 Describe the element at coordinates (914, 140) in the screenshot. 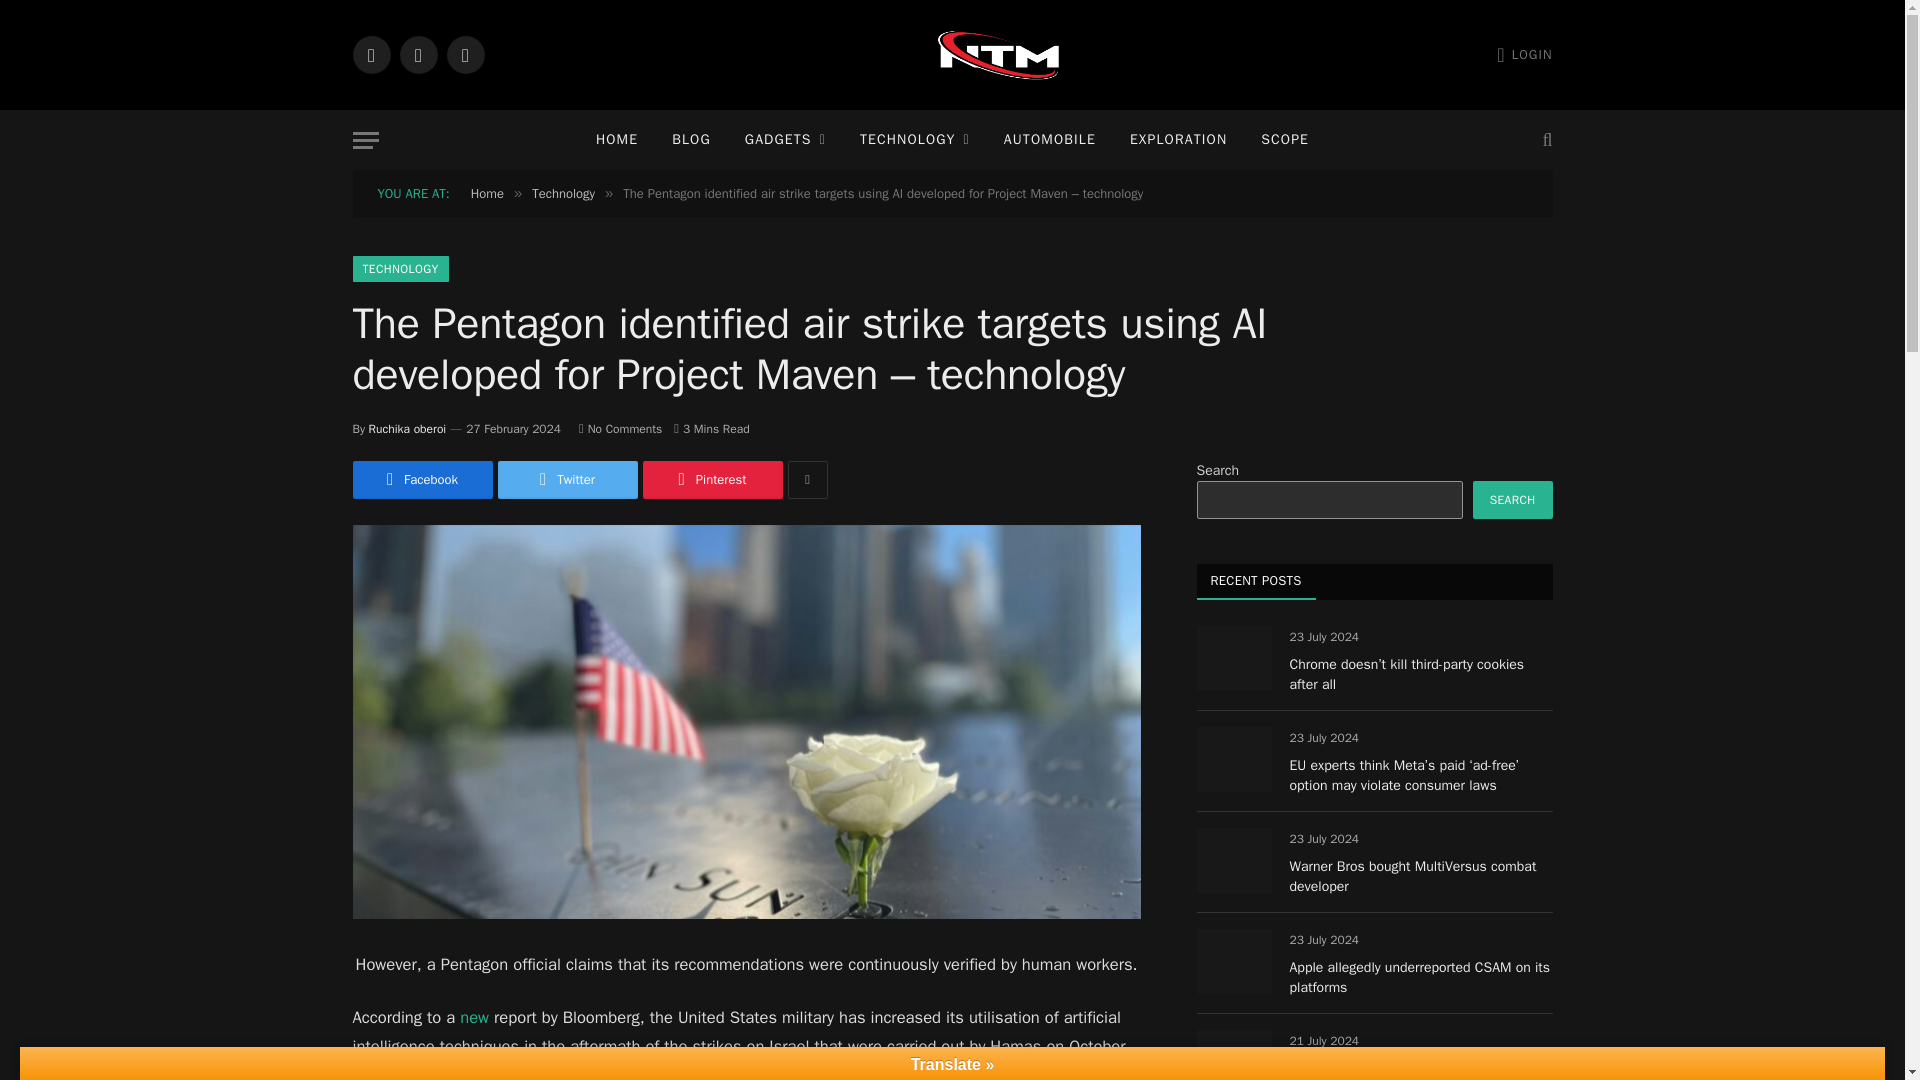

I see `TECHNOLOGY` at that location.